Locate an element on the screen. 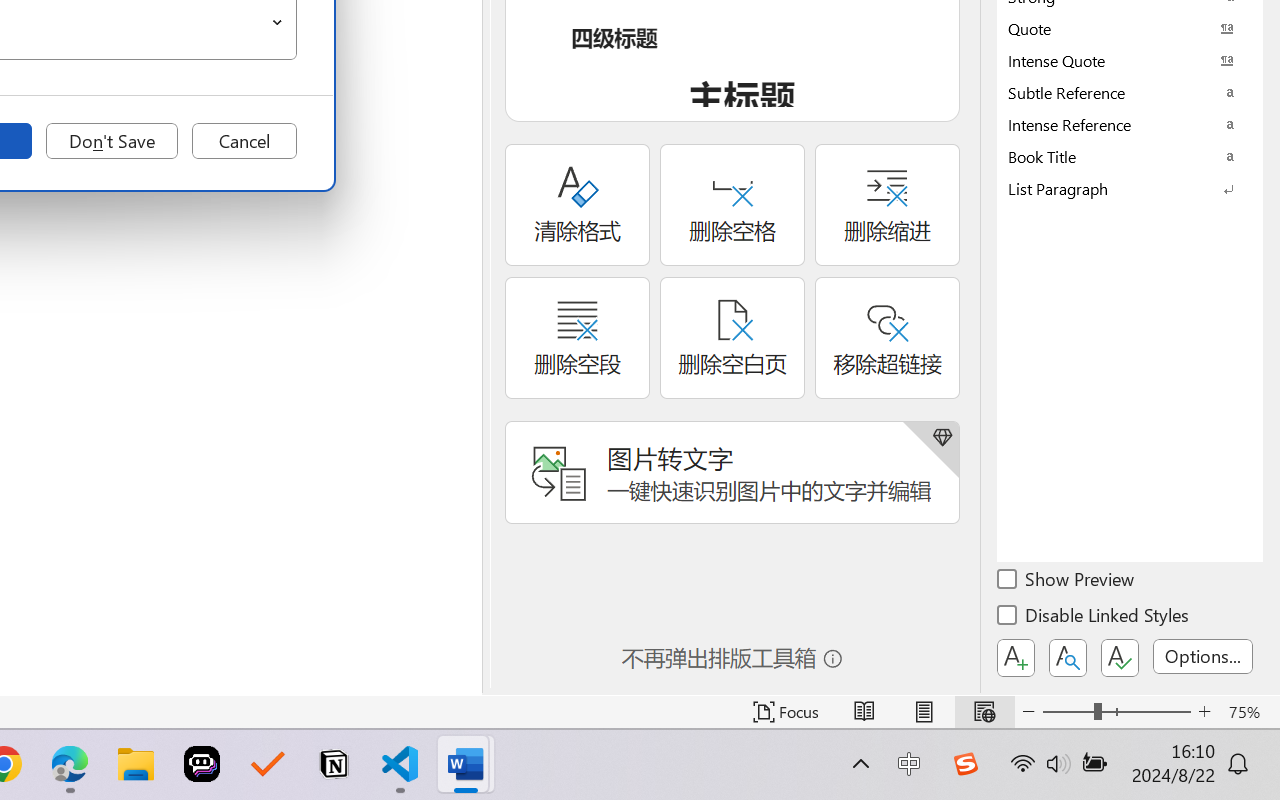 The width and height of the screenshot is (1280, 800). Notion is located at coordinates (334, 764).